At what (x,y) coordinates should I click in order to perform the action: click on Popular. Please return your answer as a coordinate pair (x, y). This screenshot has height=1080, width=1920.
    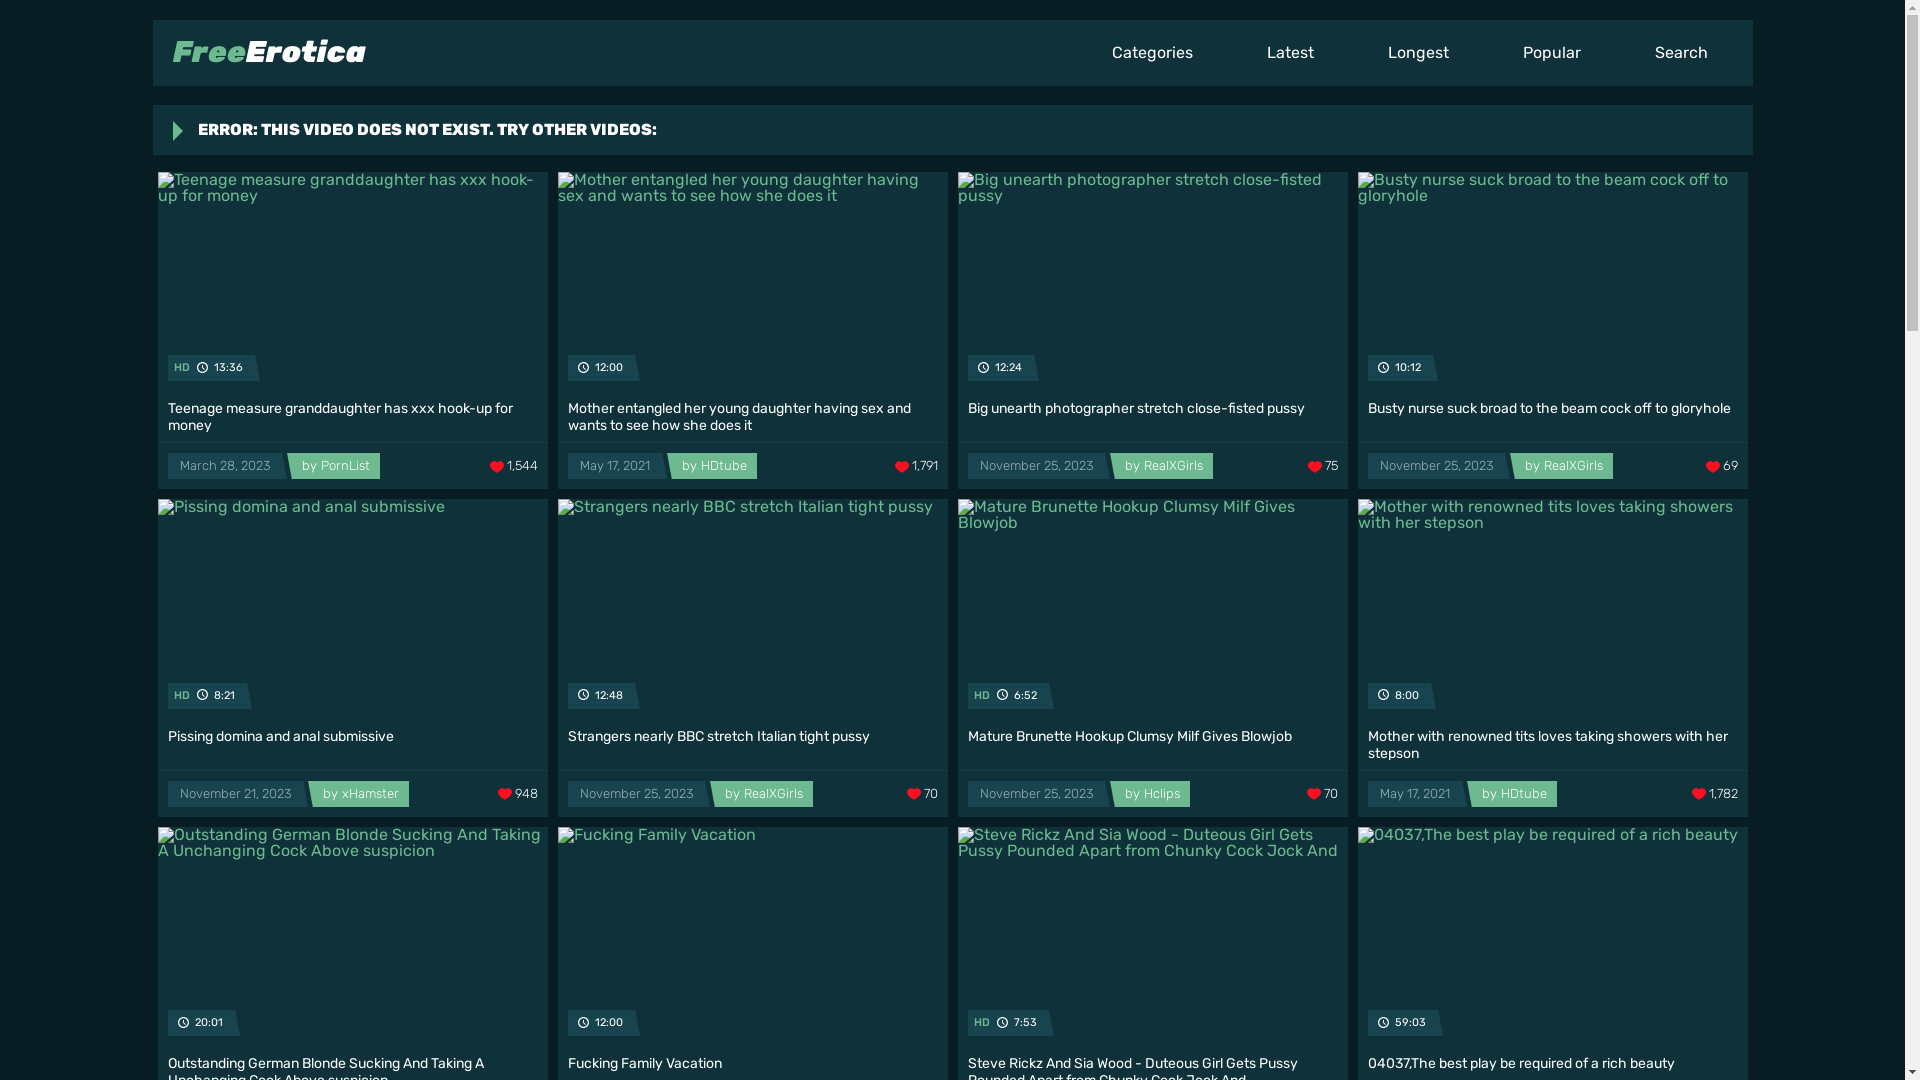
    Looking at the image, I should click on (1552, 52).